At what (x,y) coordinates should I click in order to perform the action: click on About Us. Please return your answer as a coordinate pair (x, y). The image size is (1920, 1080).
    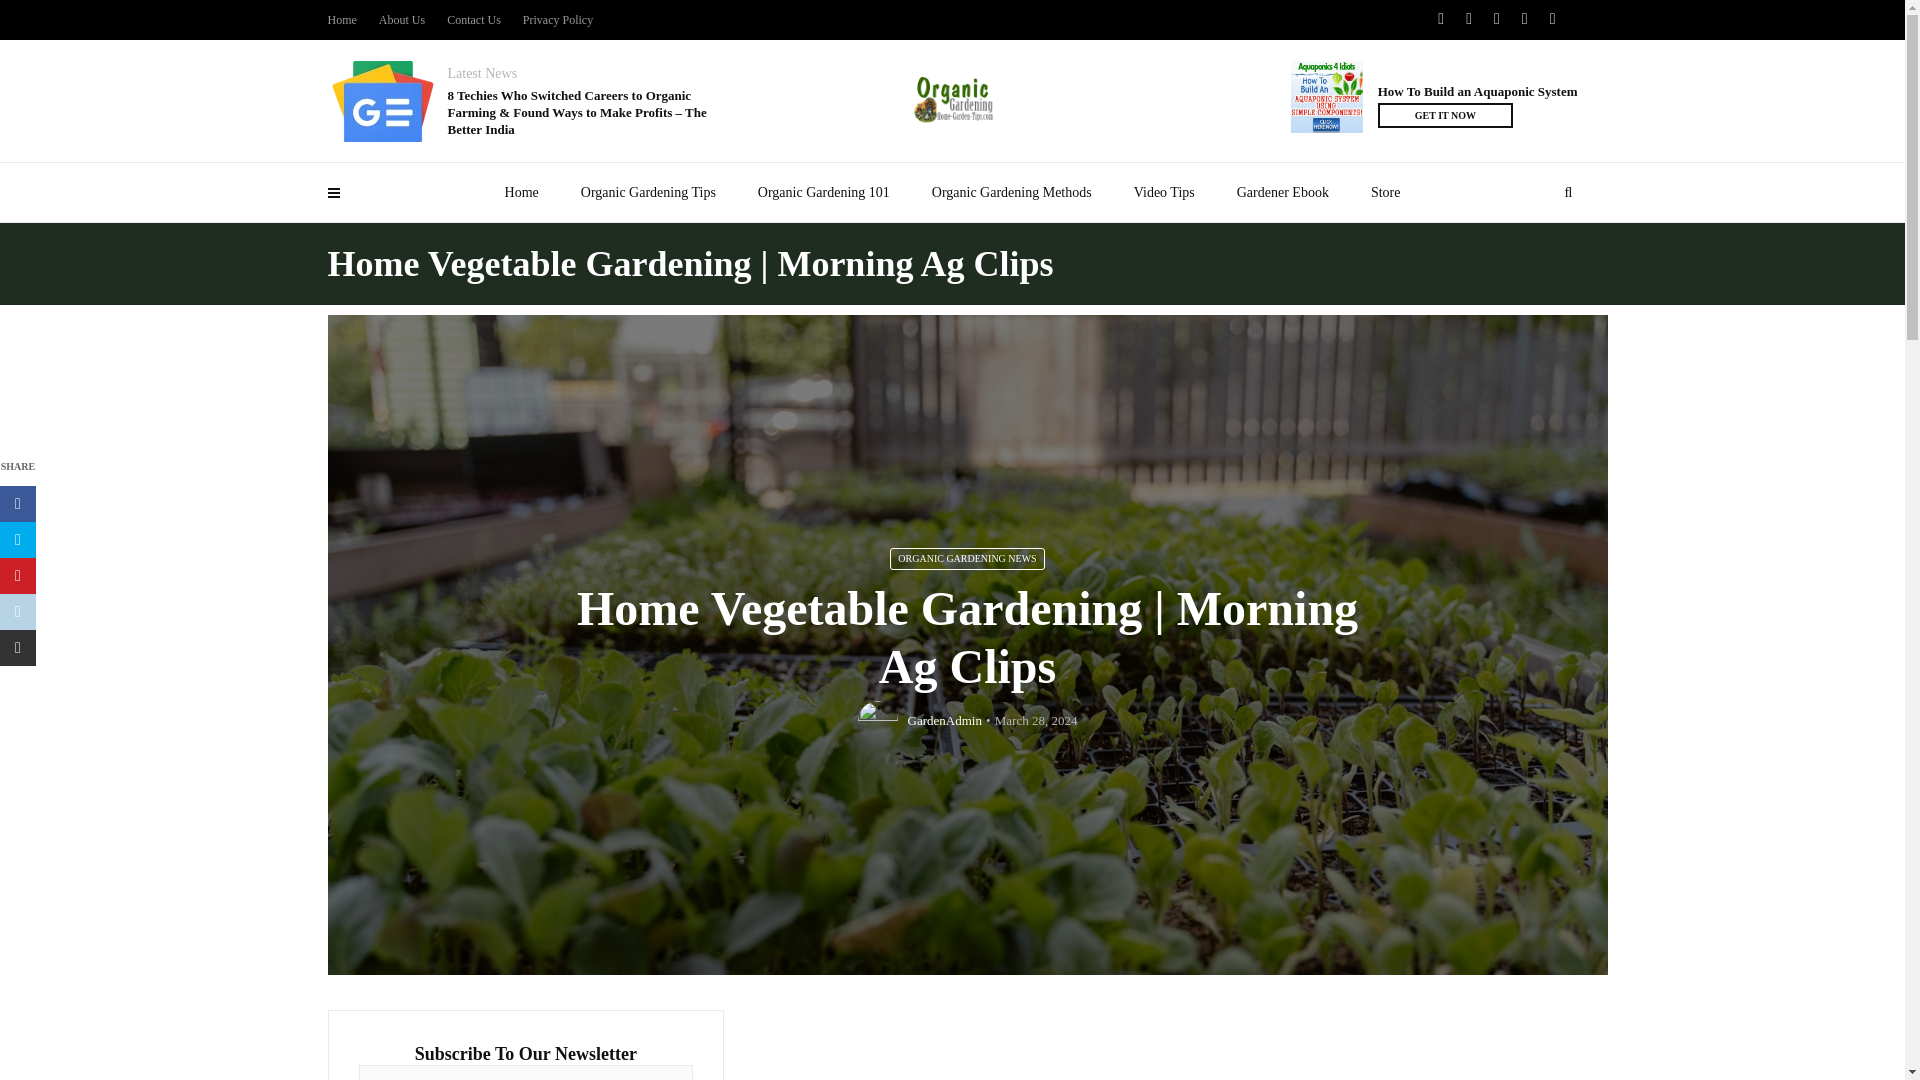
    Looking at the image, I should click on (401, 20).